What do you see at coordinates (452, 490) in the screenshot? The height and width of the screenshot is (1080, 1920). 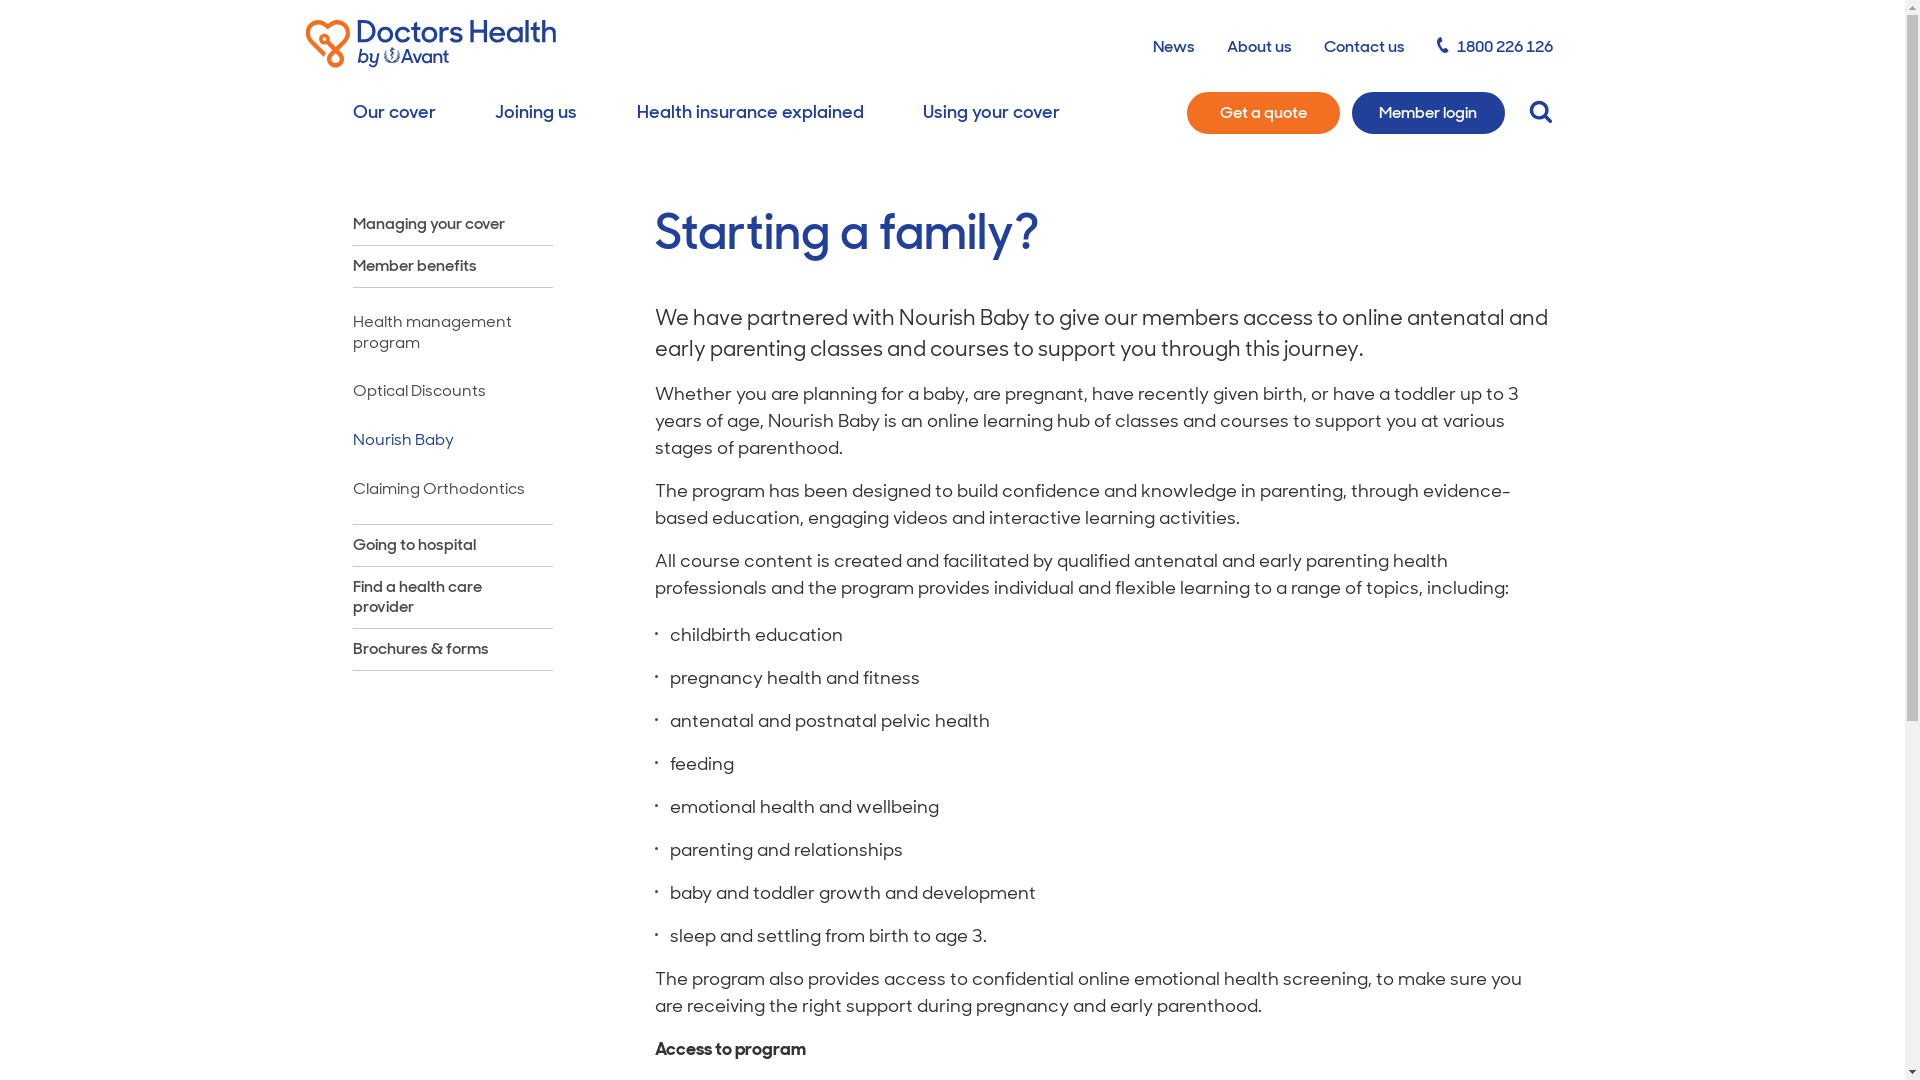 I see `Claiming Orthodontics` at bounding box center [452, 490].